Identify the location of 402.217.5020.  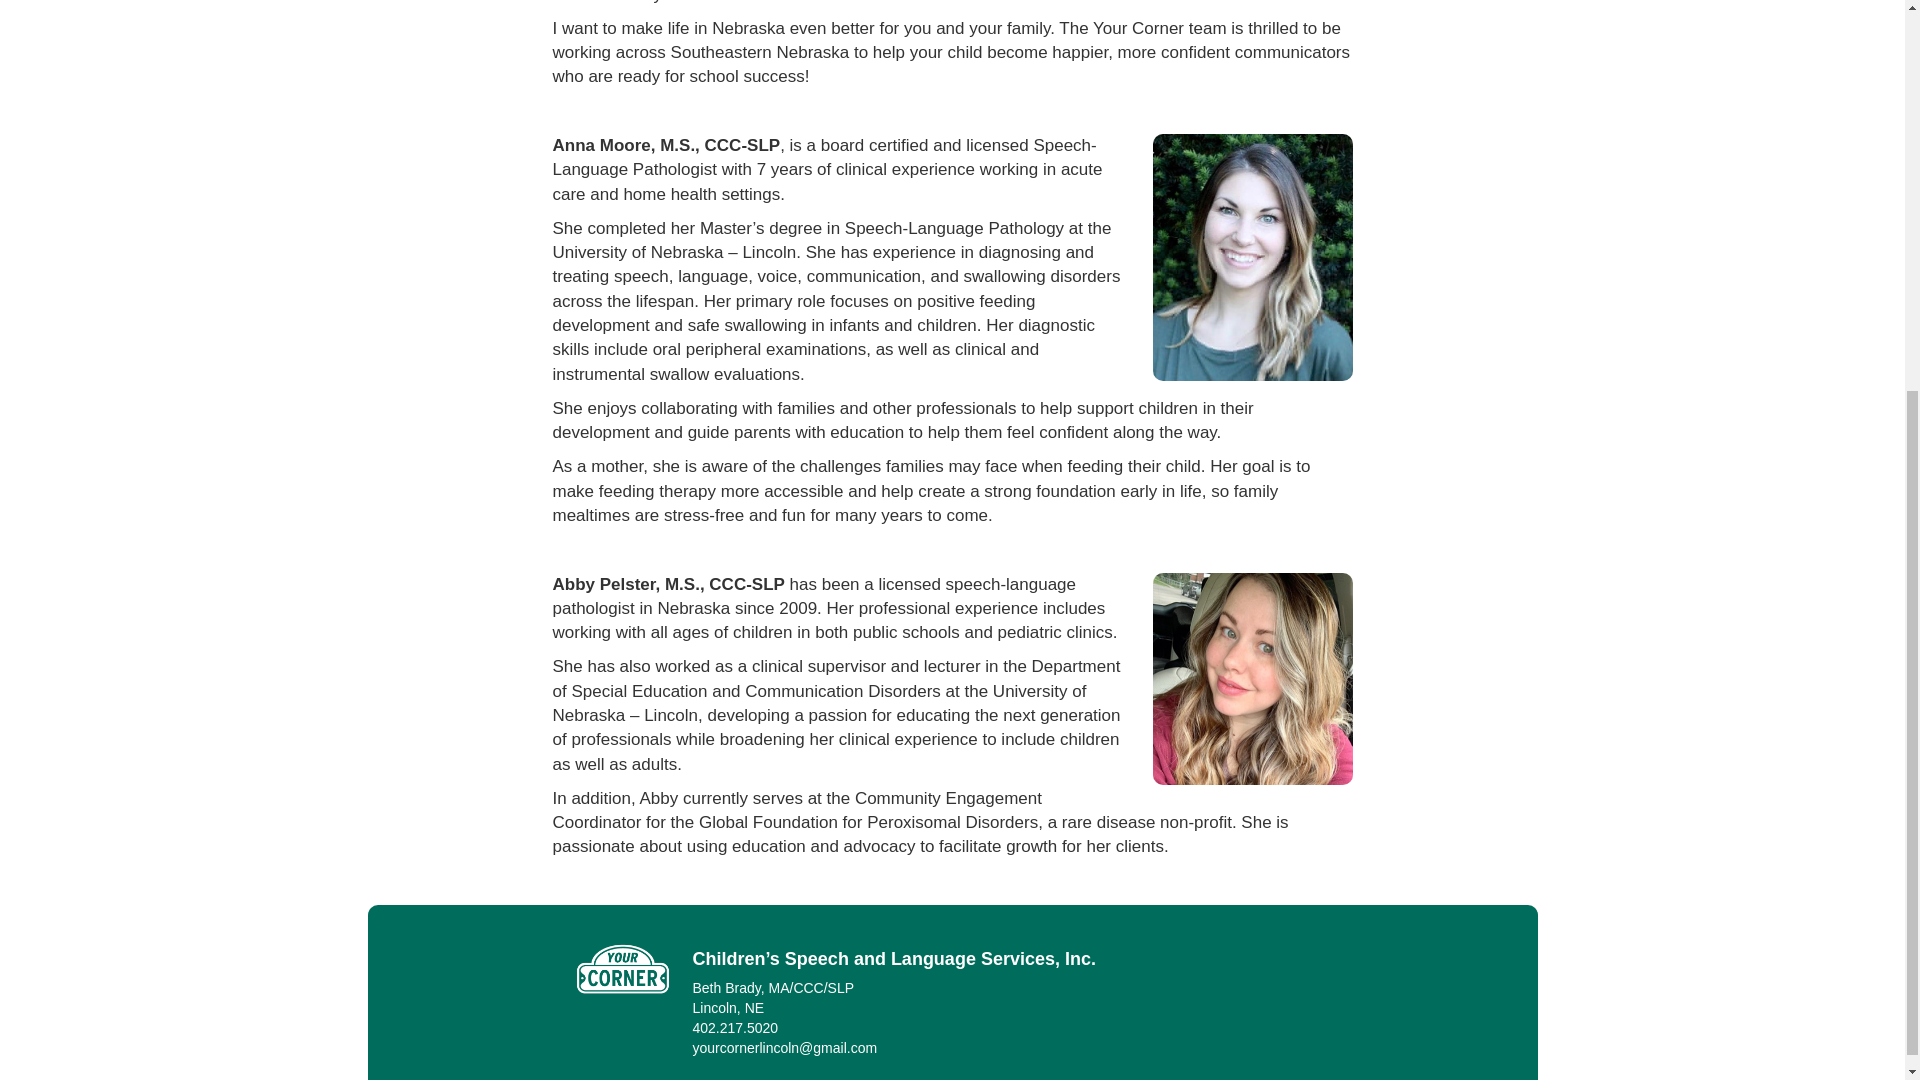
(734, 1027).